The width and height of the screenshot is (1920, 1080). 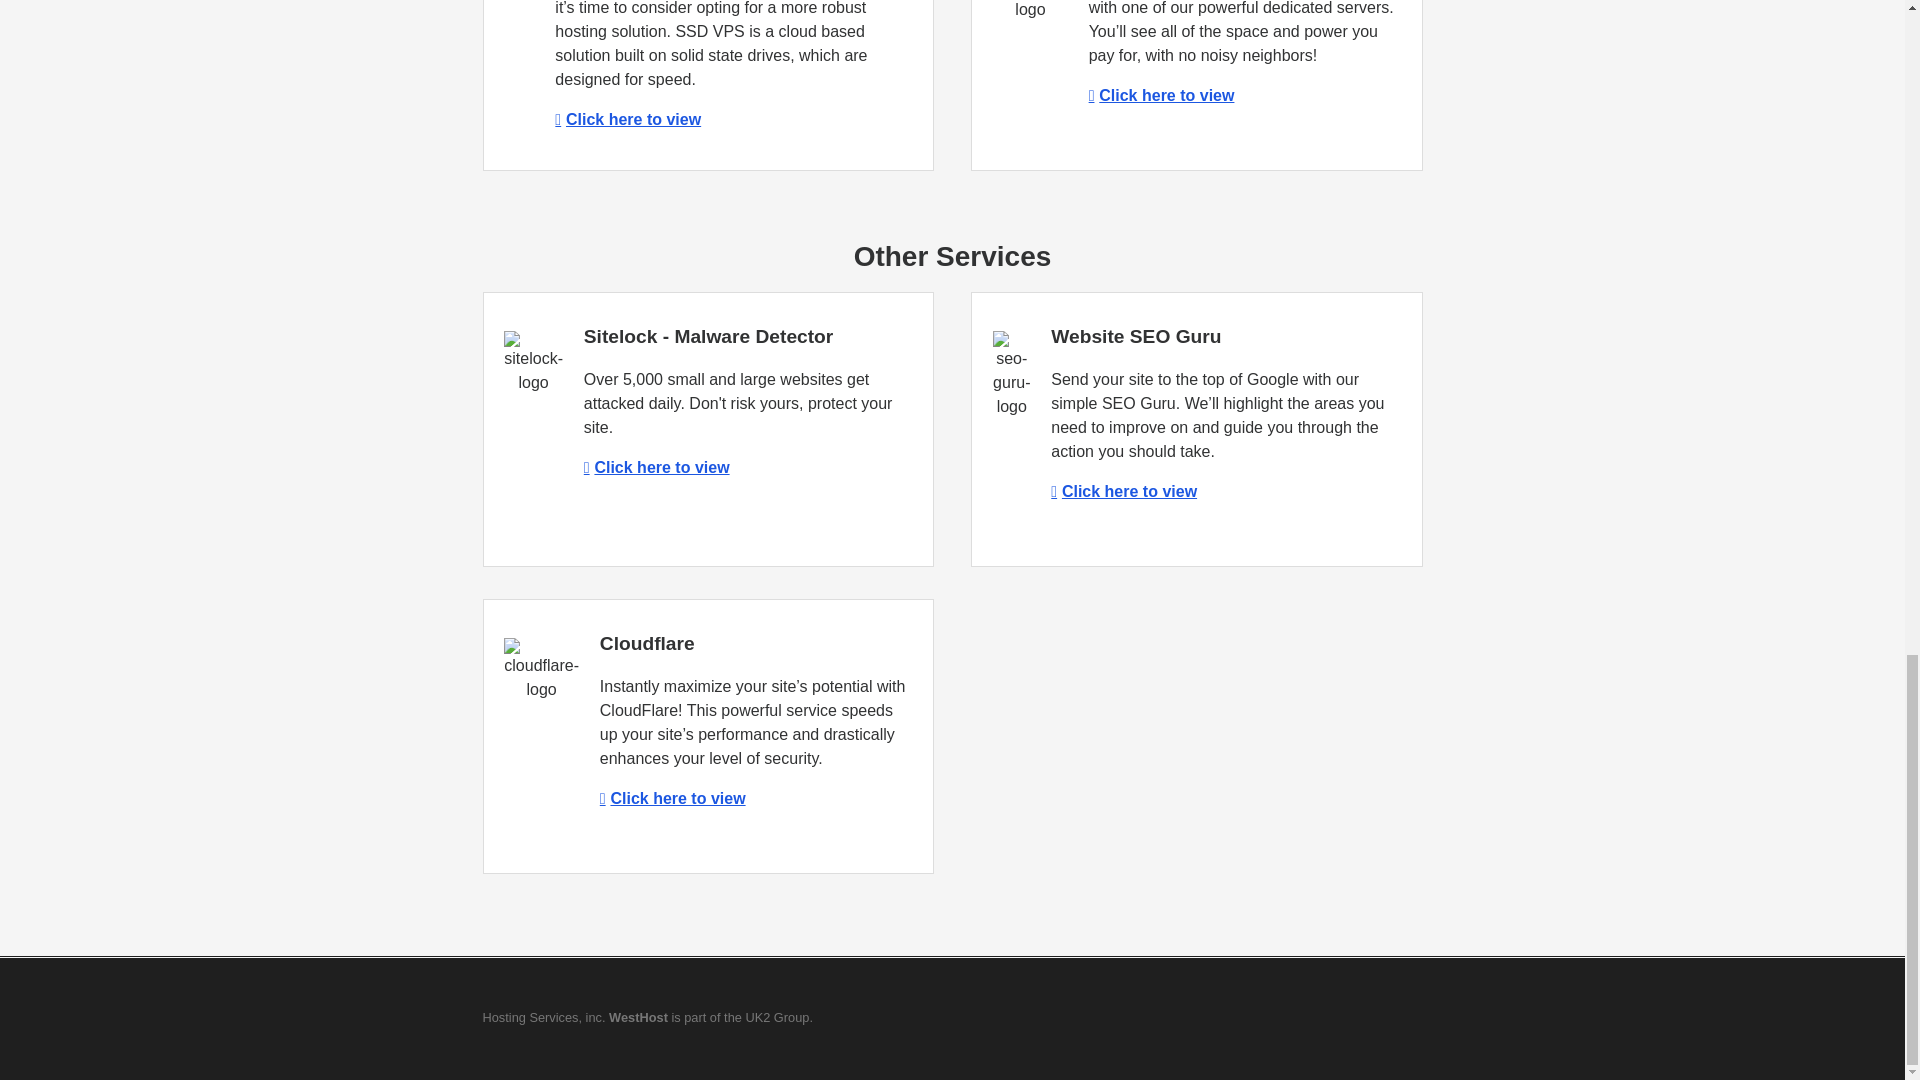 I want to click on Click here to view, so click(x=672, y=798).